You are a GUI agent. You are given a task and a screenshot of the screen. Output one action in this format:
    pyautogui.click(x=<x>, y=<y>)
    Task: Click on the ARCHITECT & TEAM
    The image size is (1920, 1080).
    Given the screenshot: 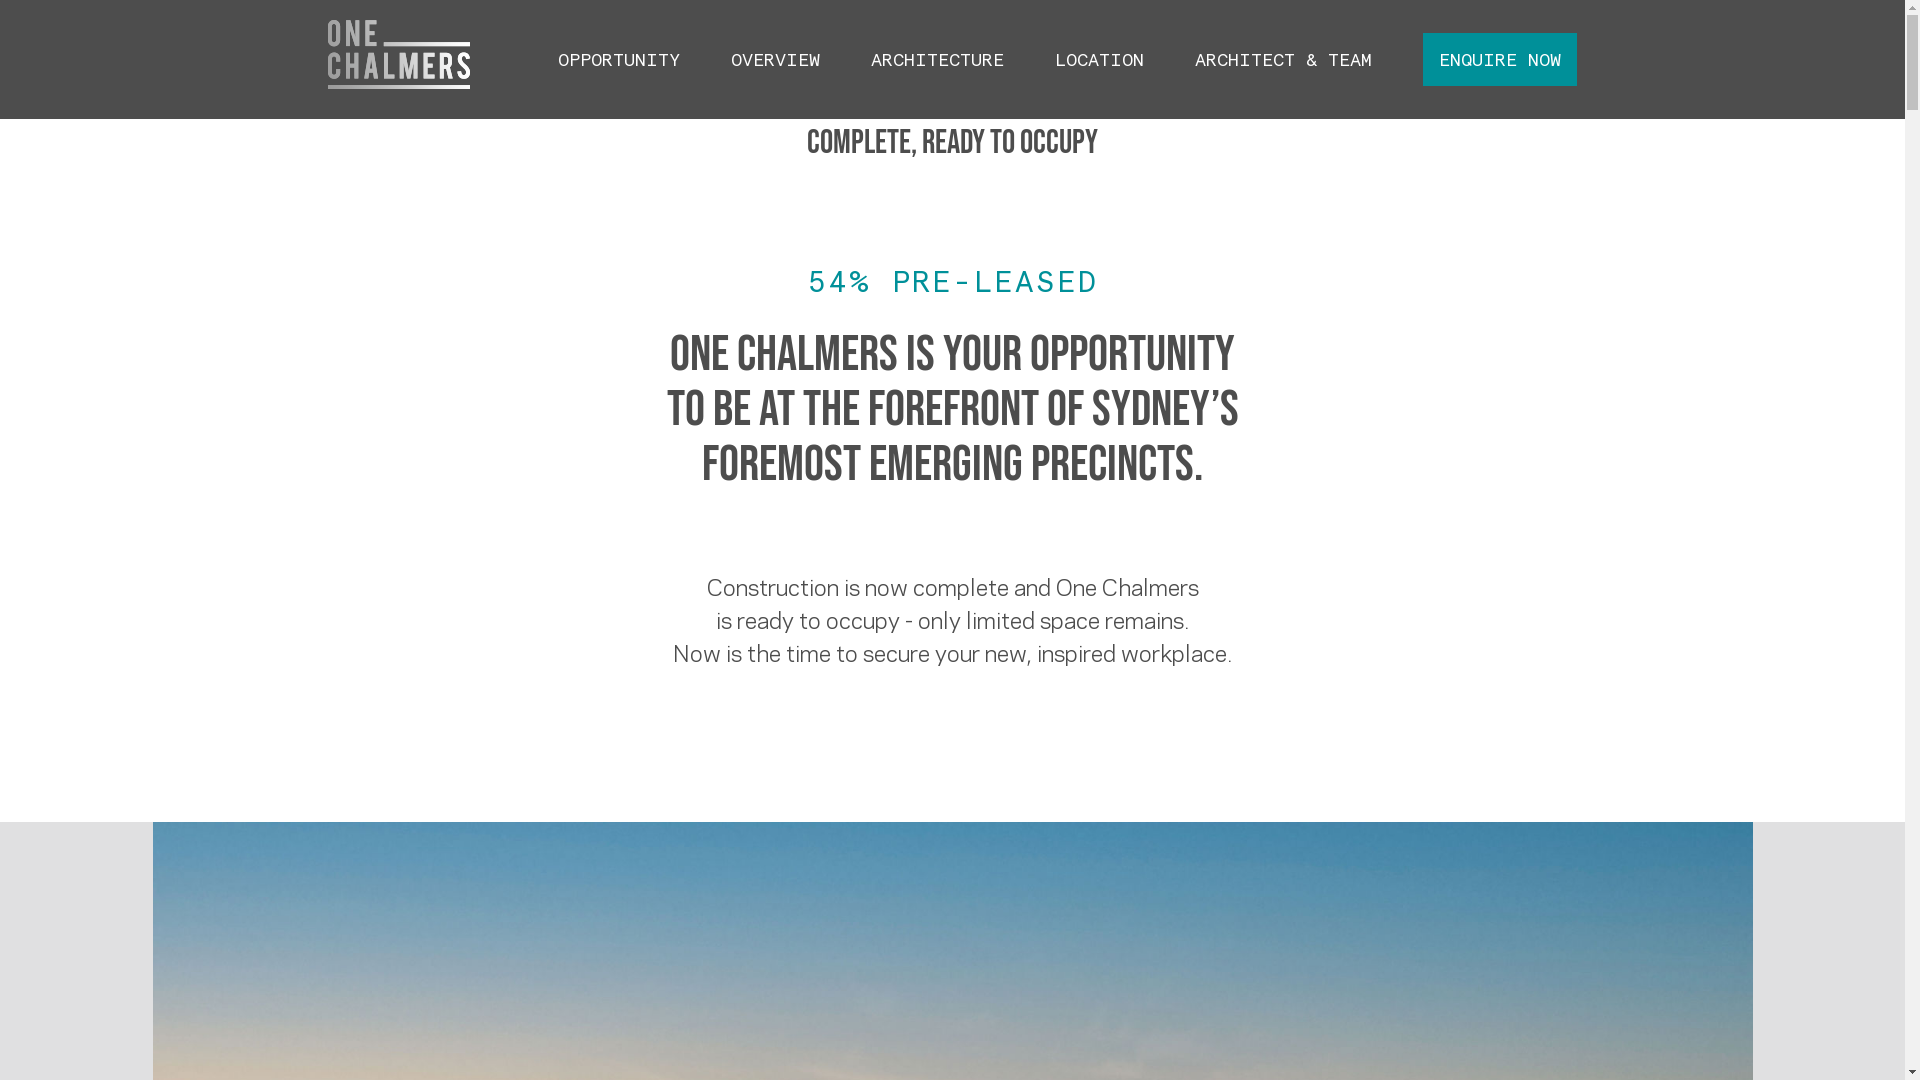 What is the action you would take?
    pyautogui.click(x=1284, y=60)
    